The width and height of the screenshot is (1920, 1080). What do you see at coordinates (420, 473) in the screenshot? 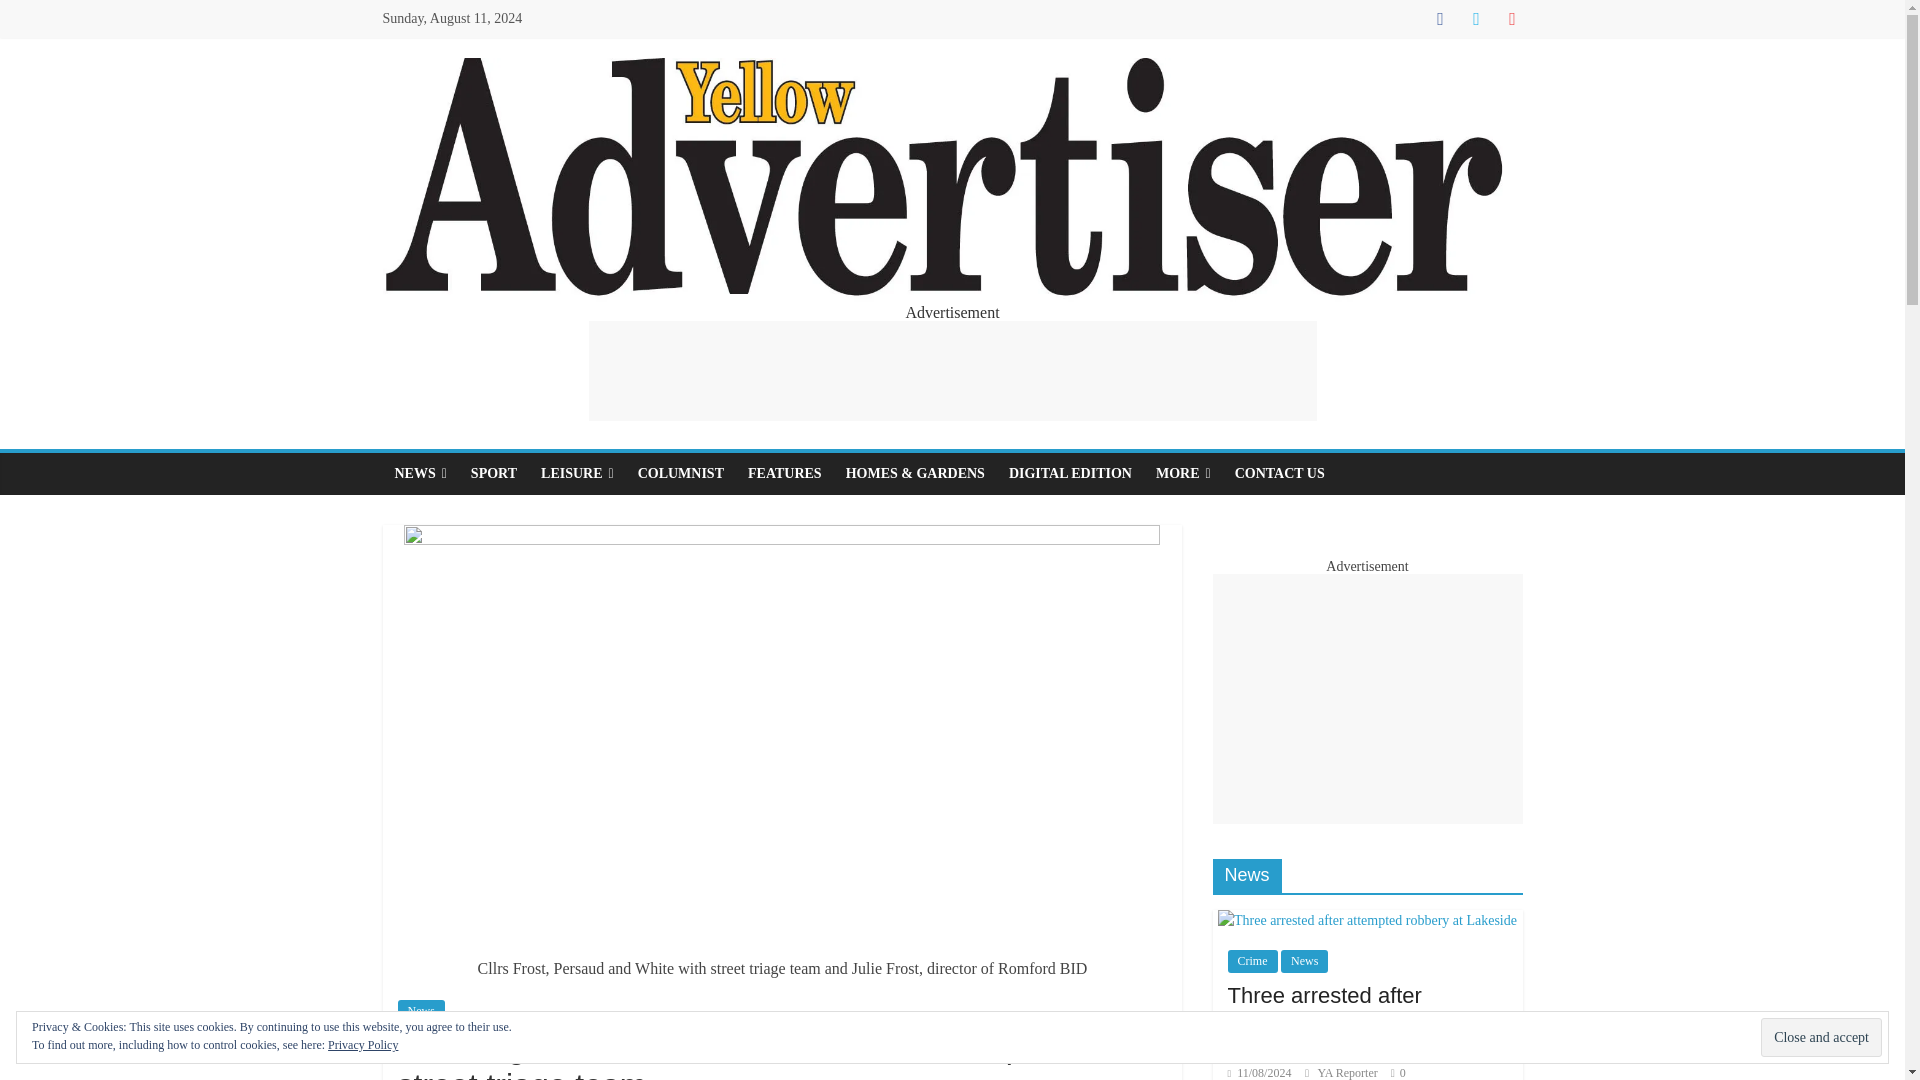
I see `NEWS` at bounding box center [420, 473].